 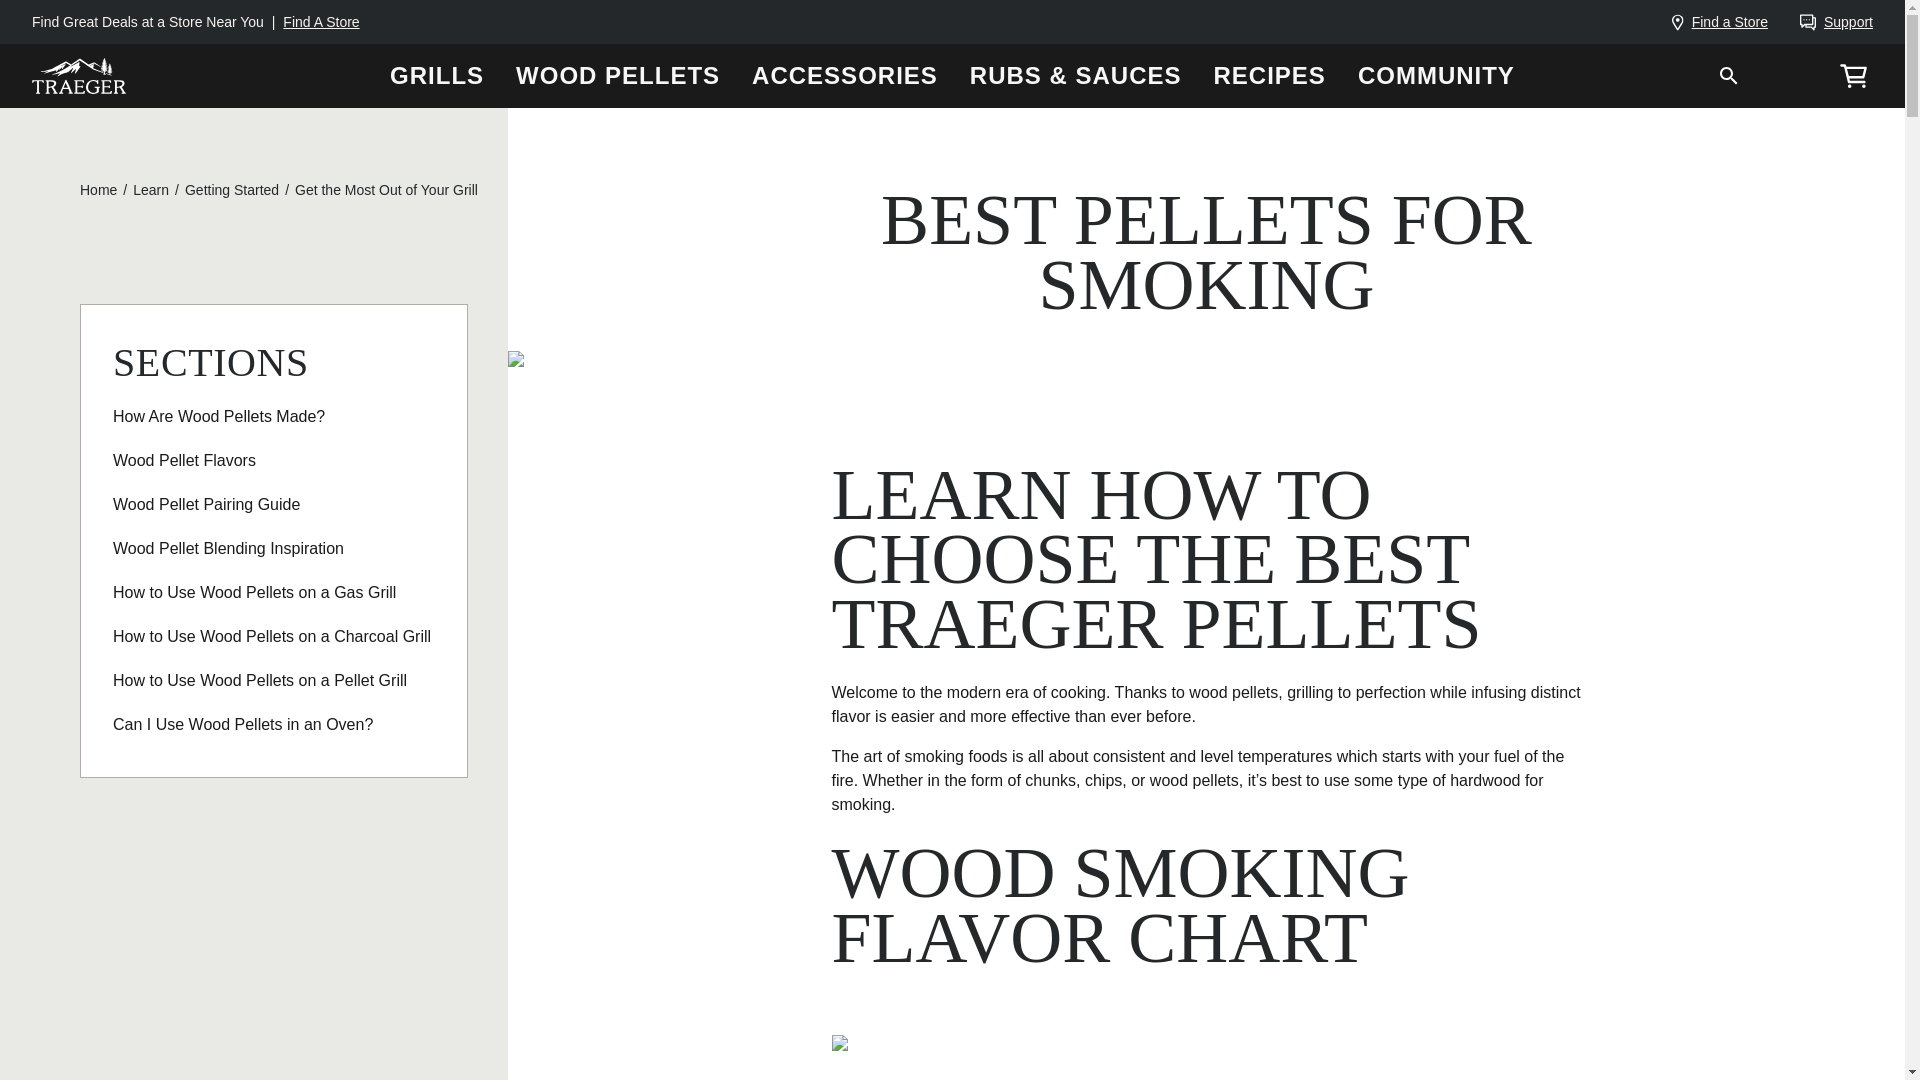 What do you see at coordinates (231, 190) in the screenshot?
I see `Getting Started` at bounding box center [231, 190].